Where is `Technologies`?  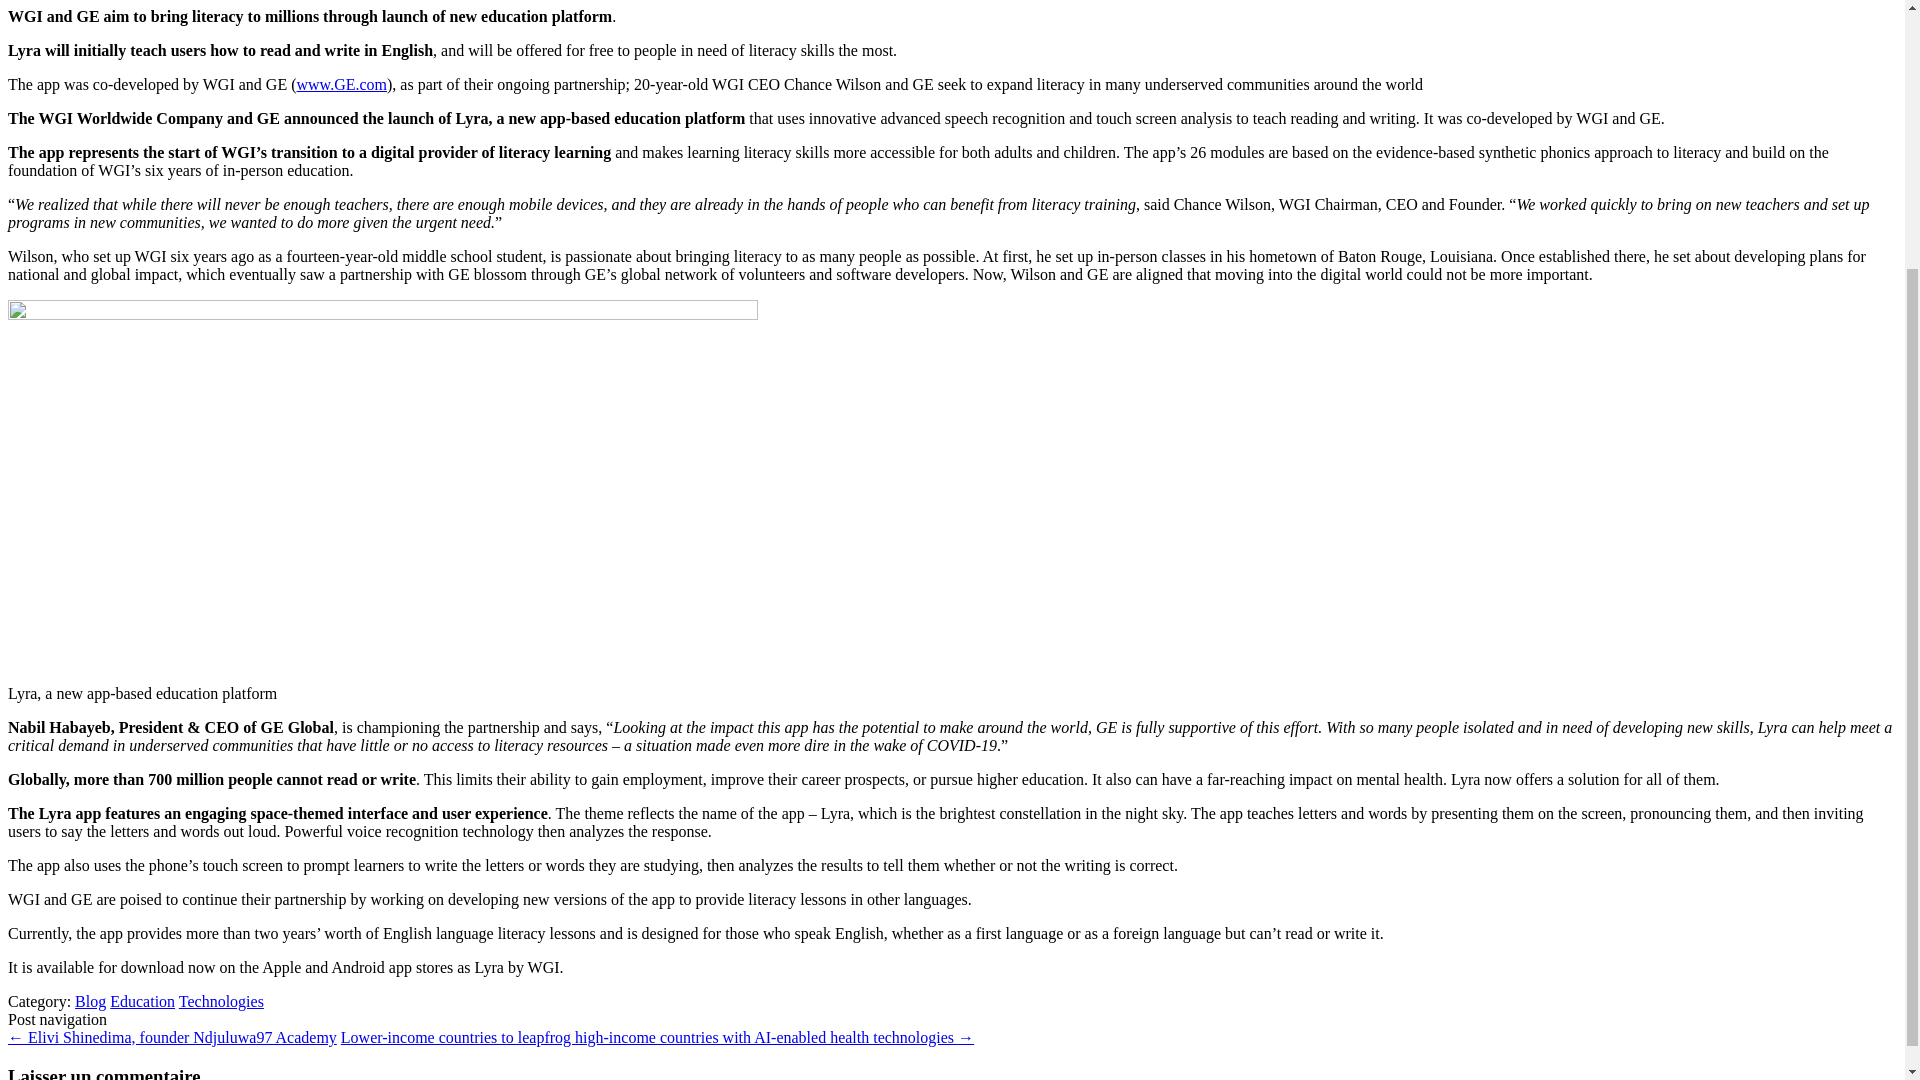 Technologies is located at coordinates (221, 1000).